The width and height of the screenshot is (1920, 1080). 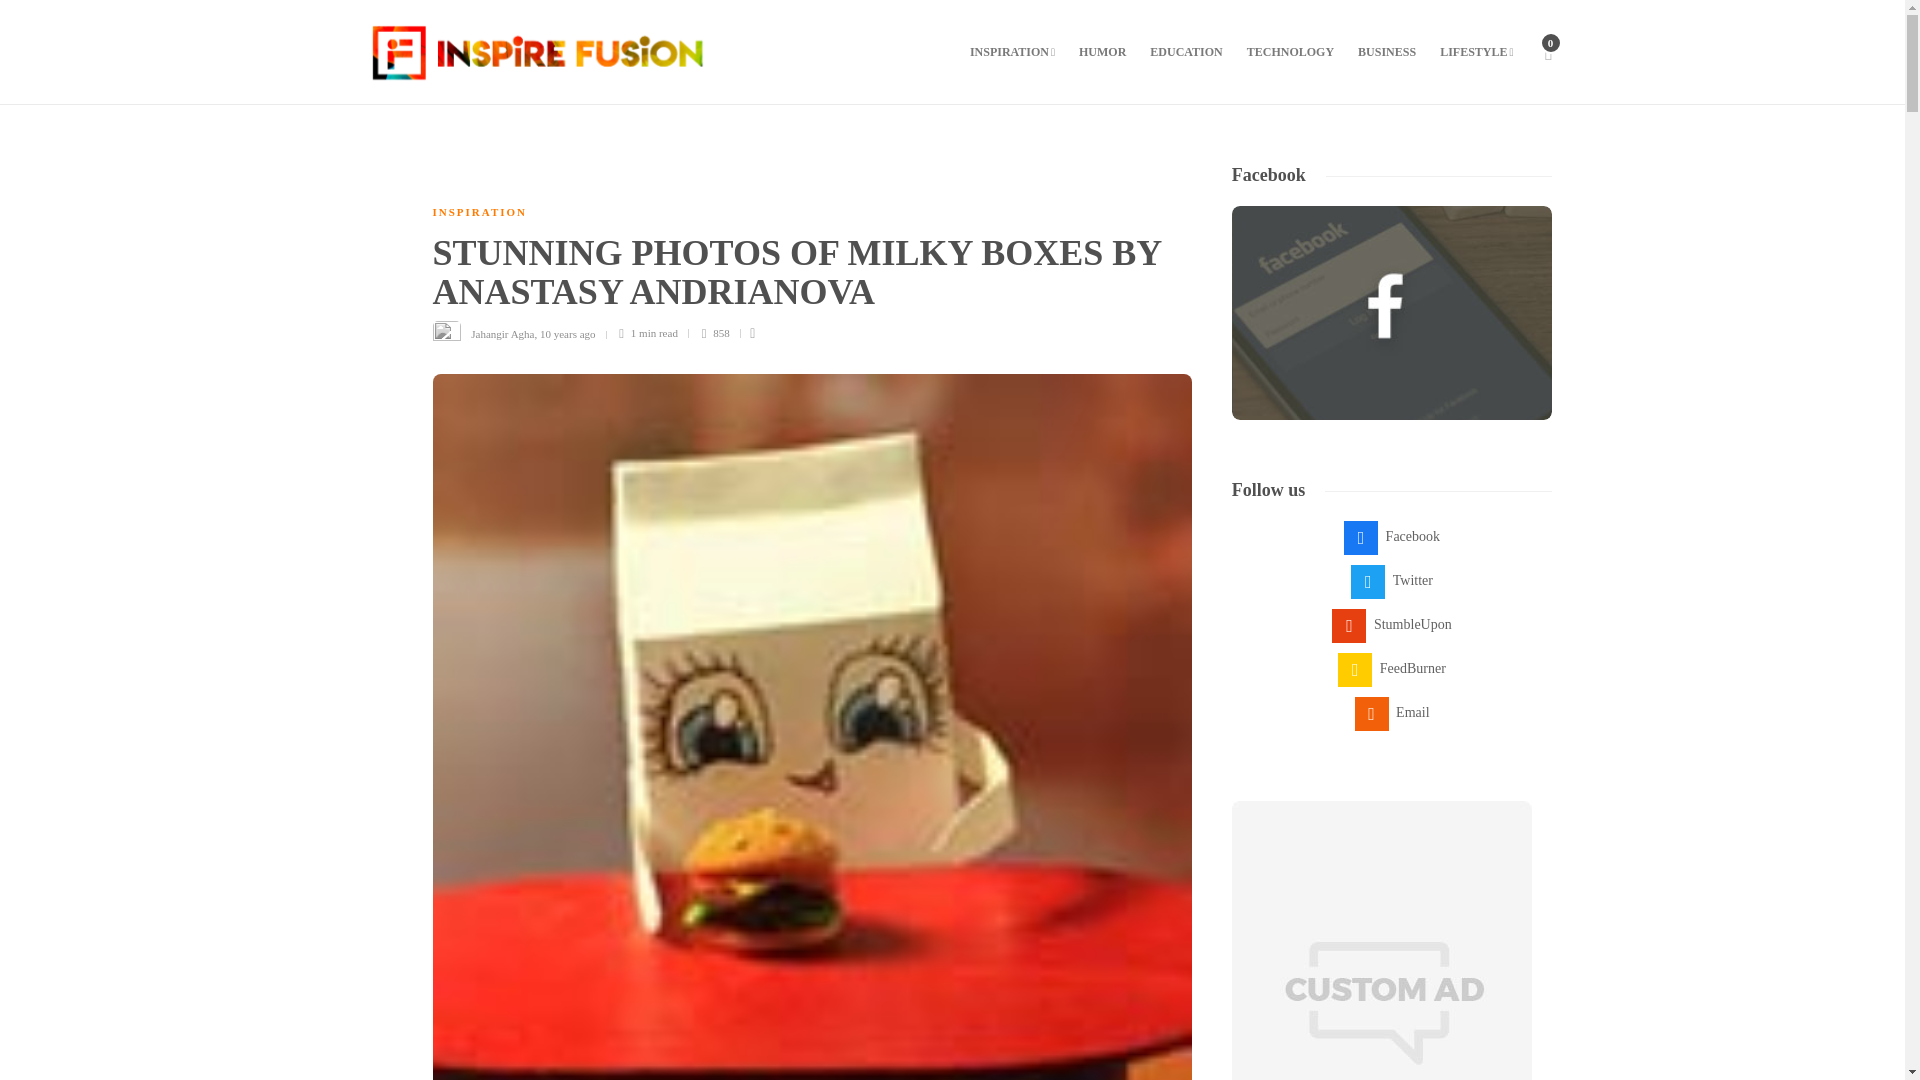 What do you see at coordinates (1290, 52) in the screenshot?
I see `TECHNOLOGY` at bounding box center [1290, 52].